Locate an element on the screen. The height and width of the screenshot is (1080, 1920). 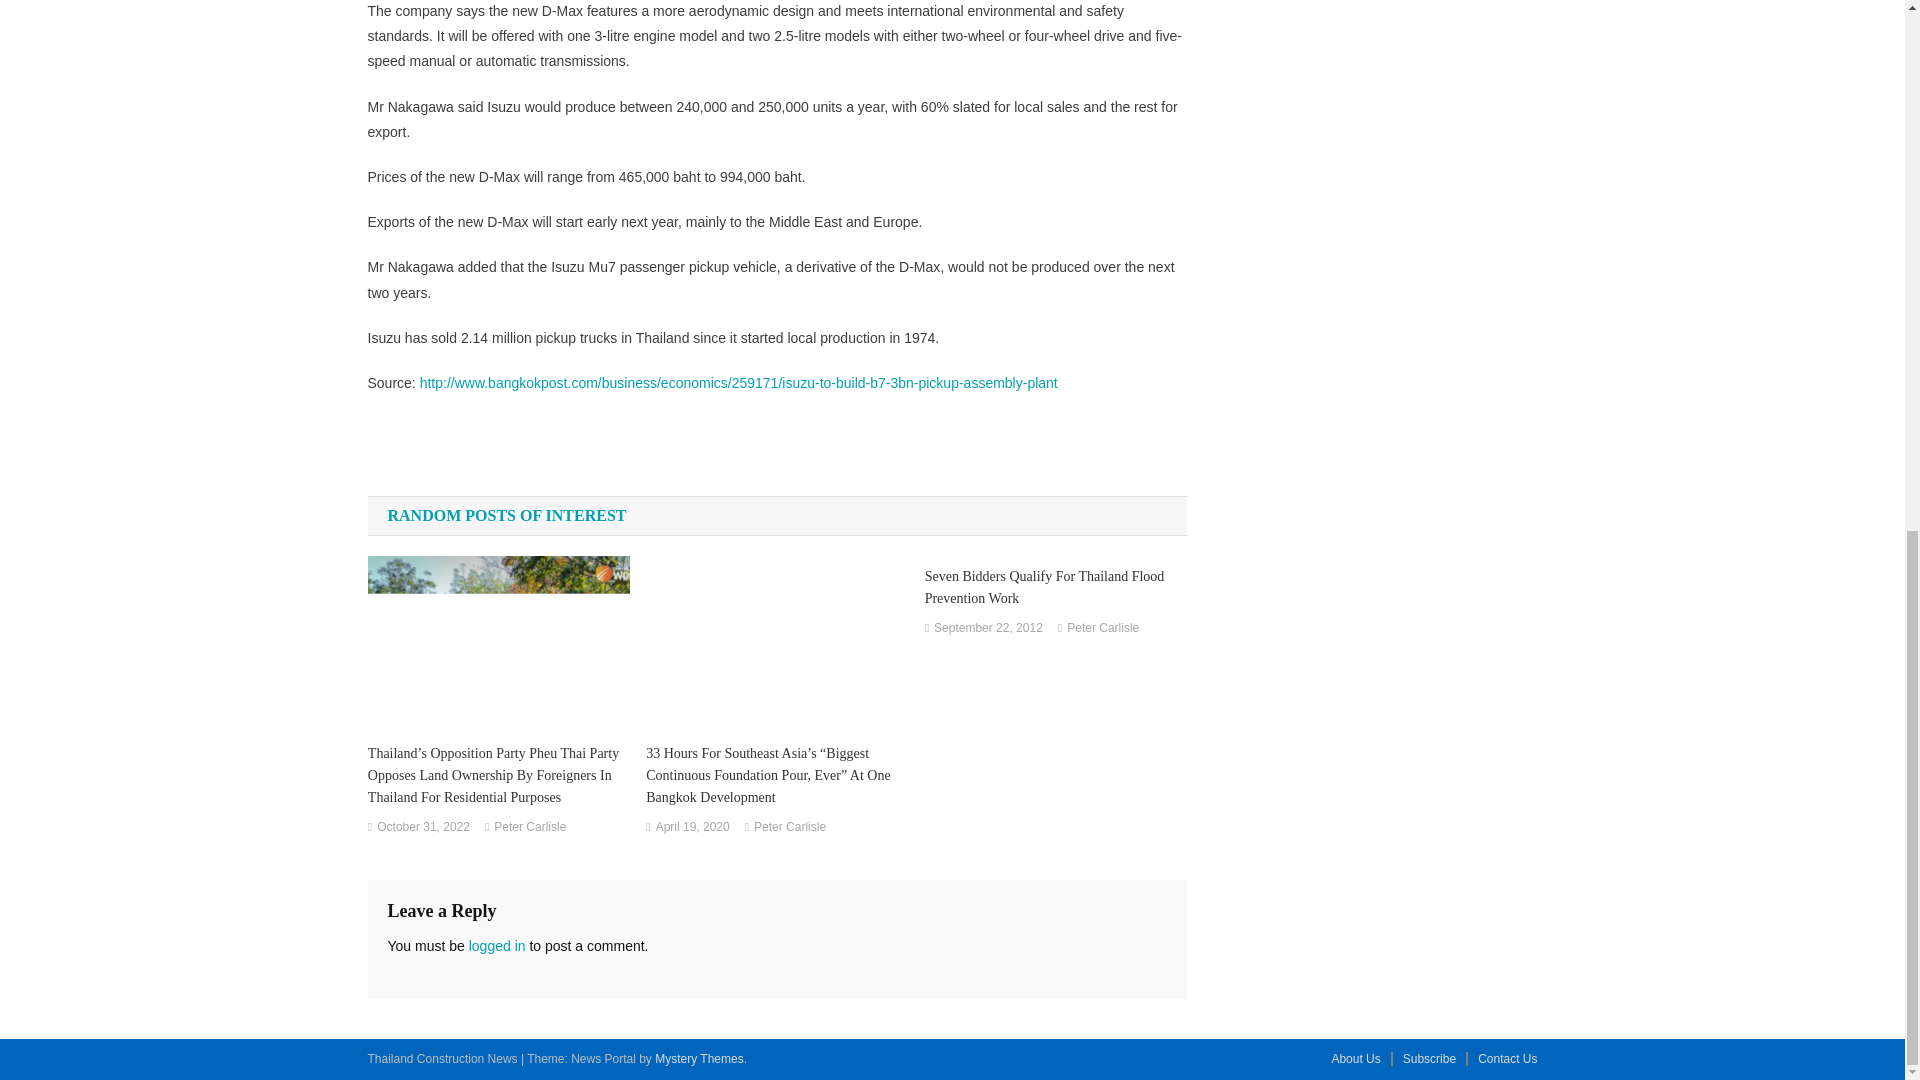
Peter Carlisle is located at coordinates (530, 828).